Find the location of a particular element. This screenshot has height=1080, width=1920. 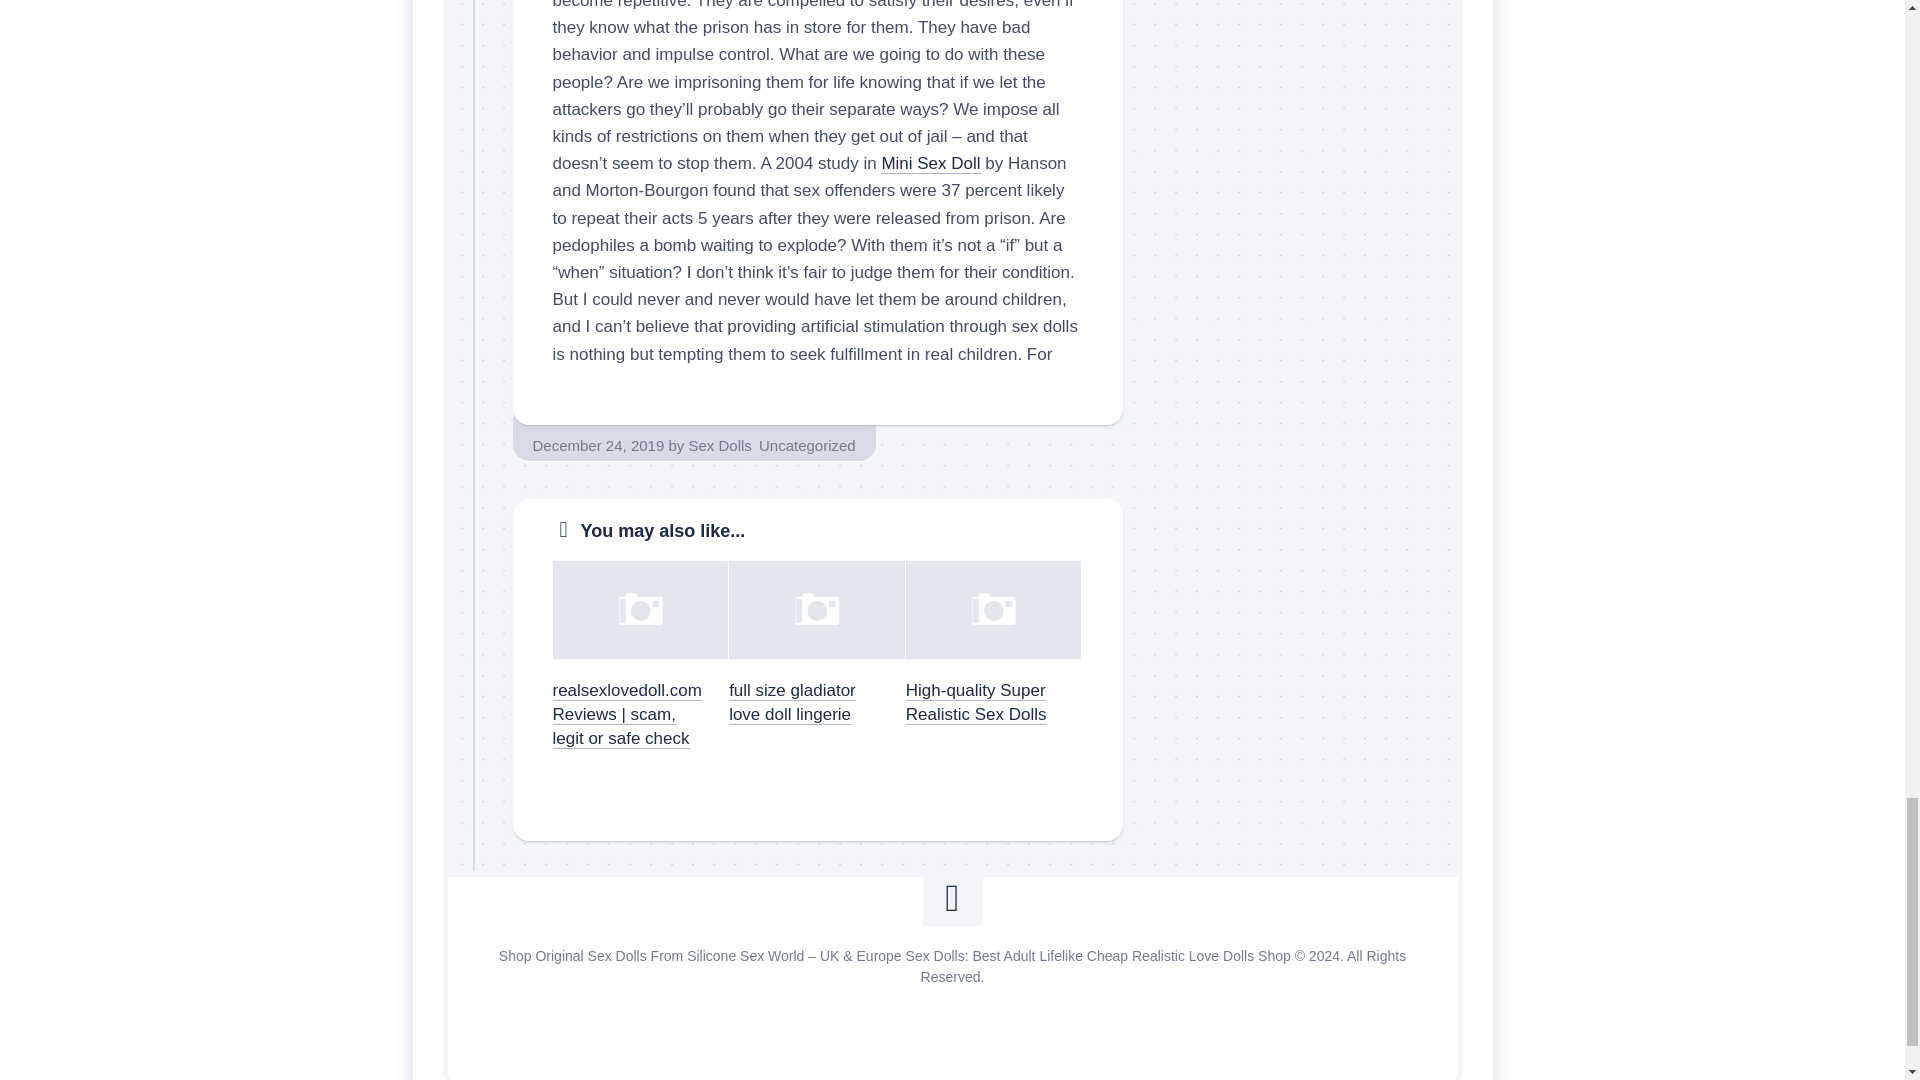

Milfsexdoll.com is located at coordinates (992, 998).